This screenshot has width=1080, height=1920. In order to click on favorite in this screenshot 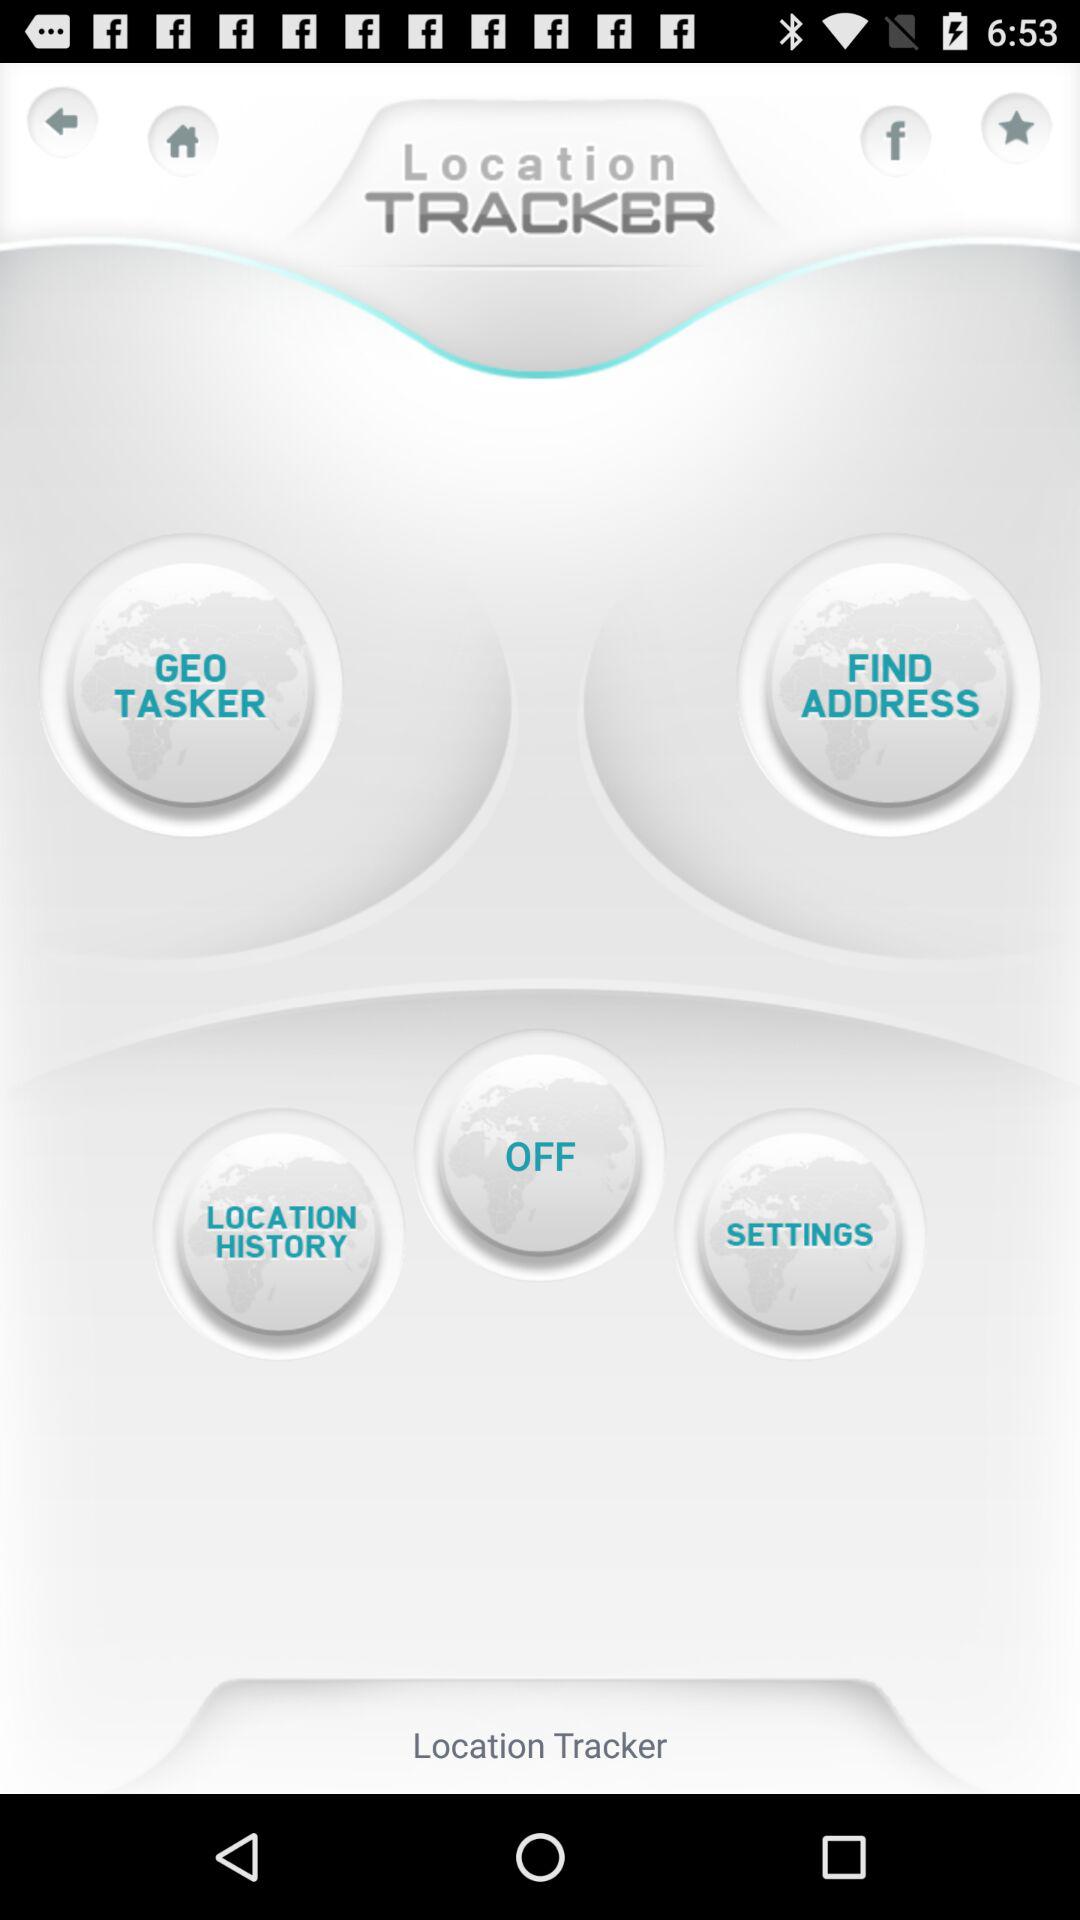, I will do `click(1017, 129)`.